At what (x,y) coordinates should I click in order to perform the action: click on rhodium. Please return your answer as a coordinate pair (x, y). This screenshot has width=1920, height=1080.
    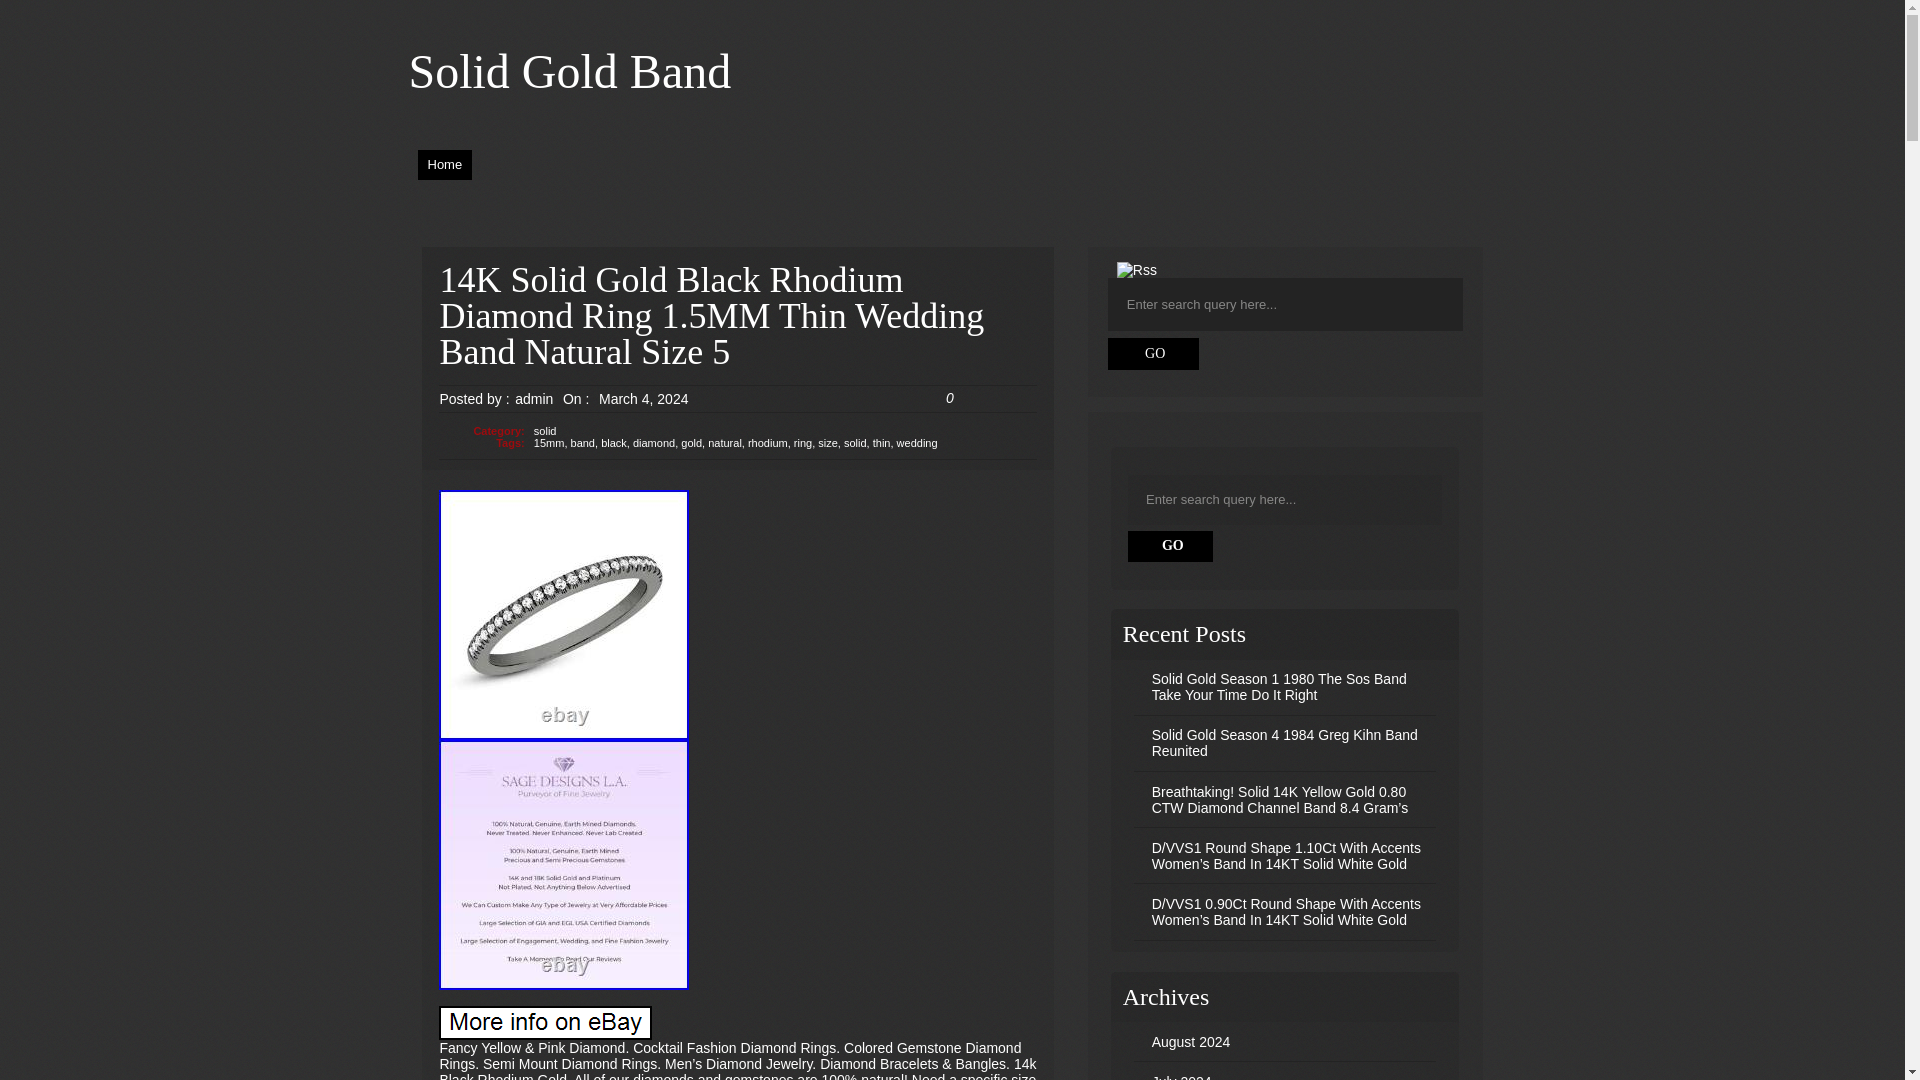
    Looking at the image, I should click on (768, 443).